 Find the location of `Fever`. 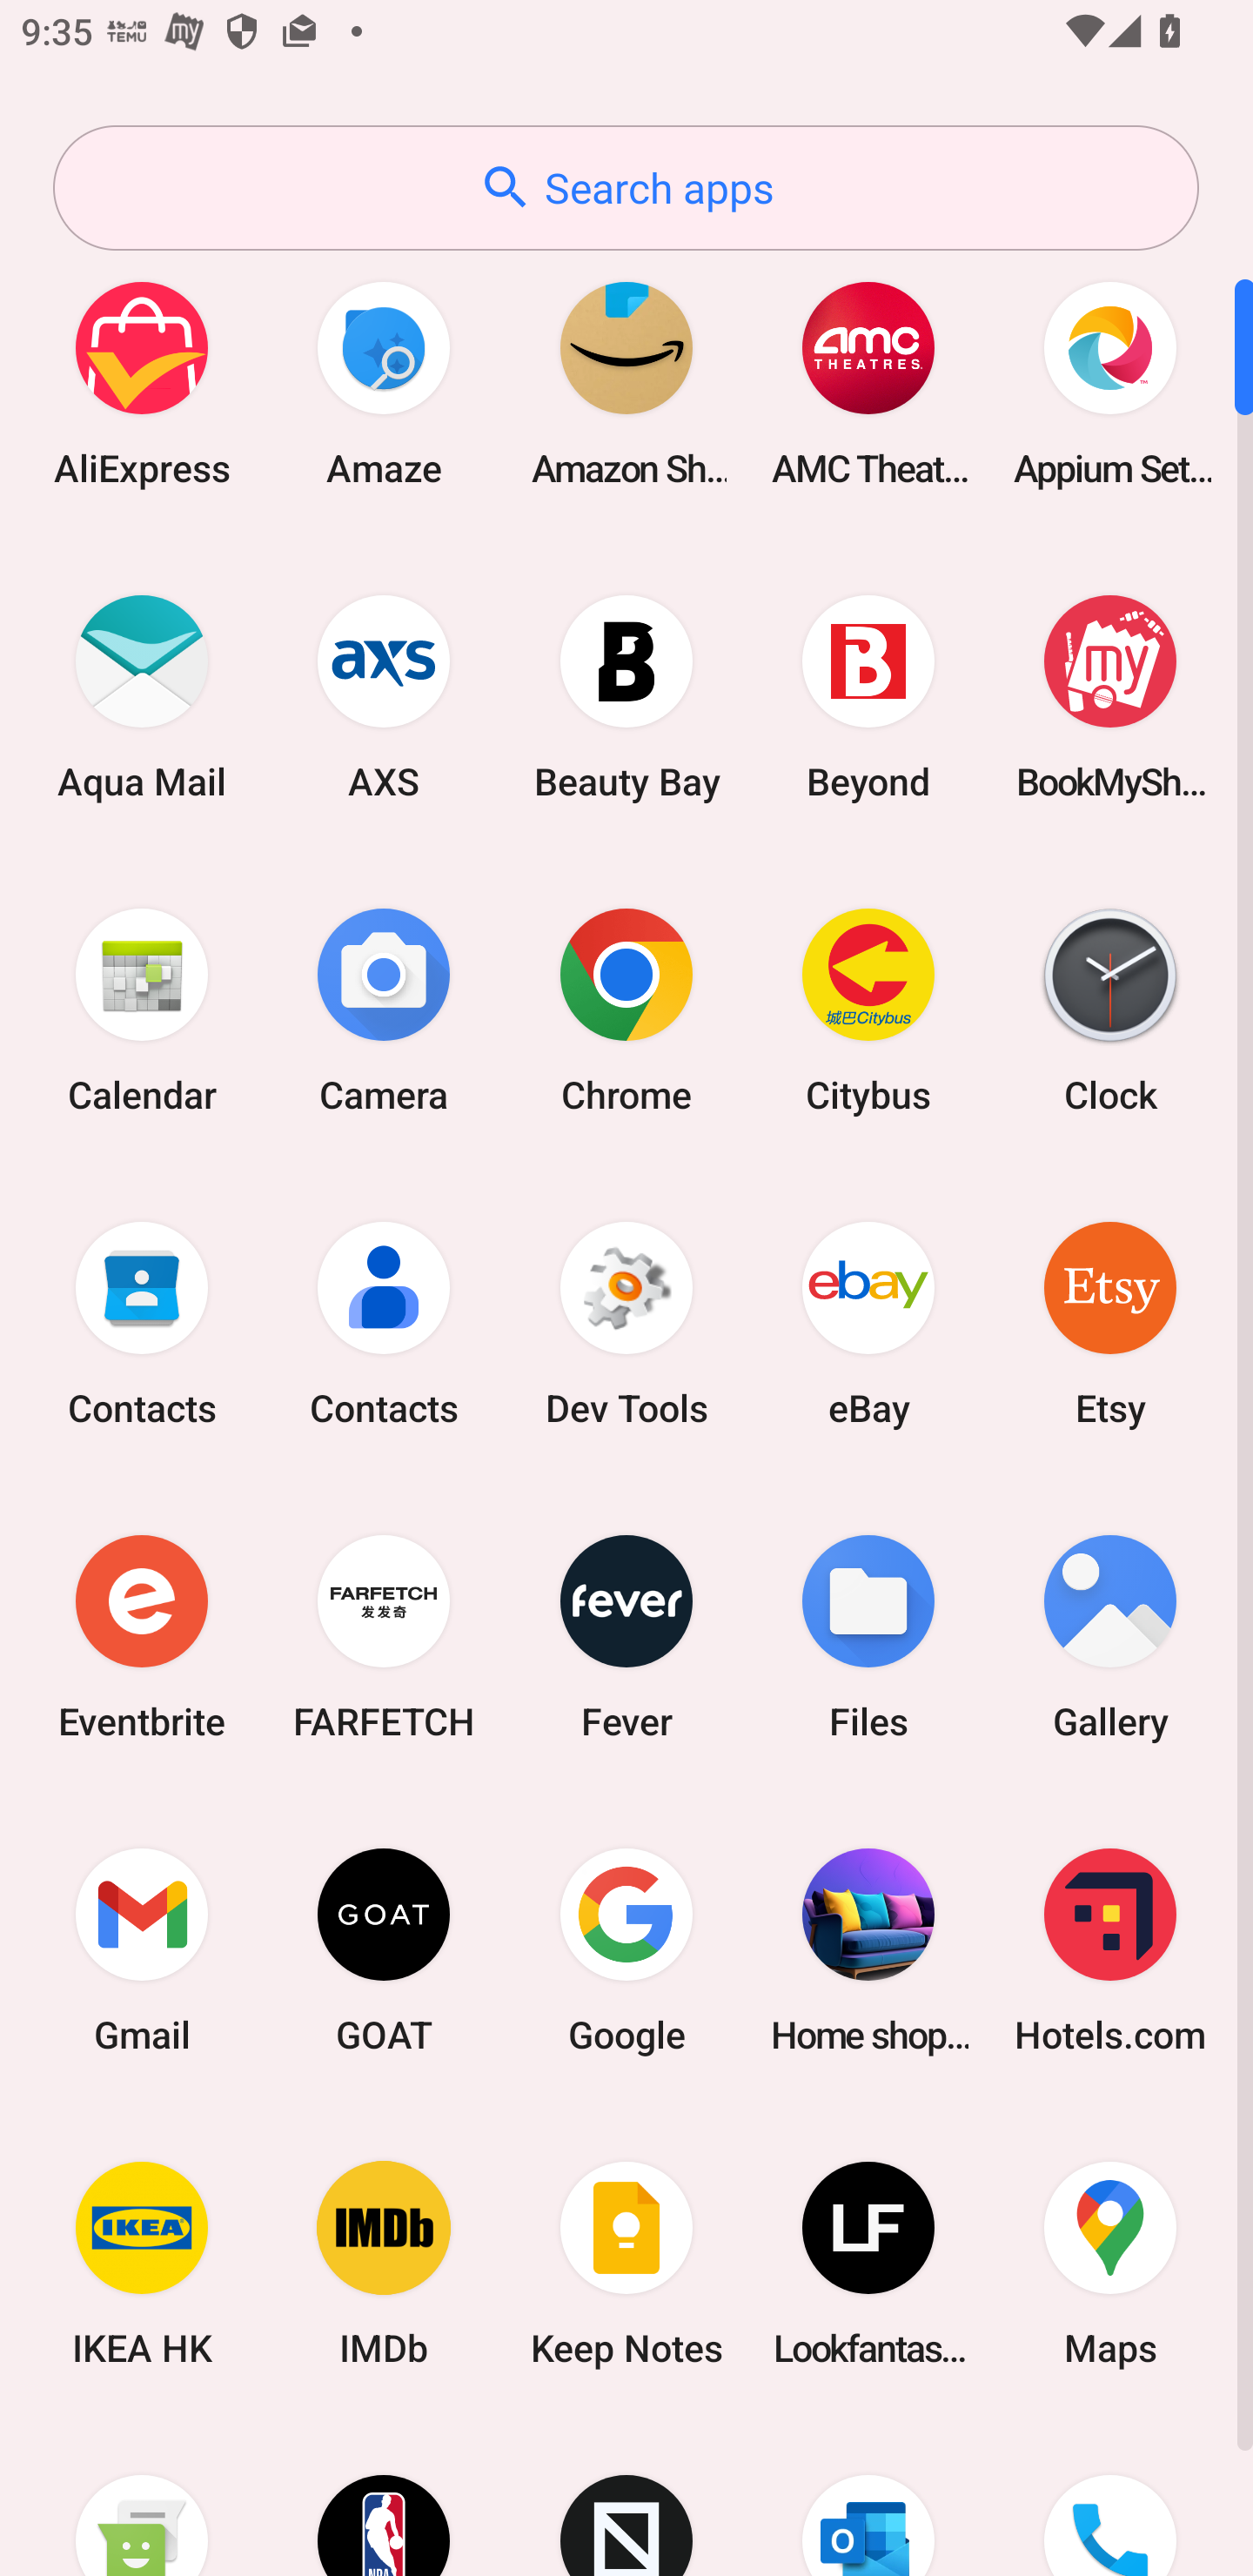

Fever is located at coordinates (626, 1636).